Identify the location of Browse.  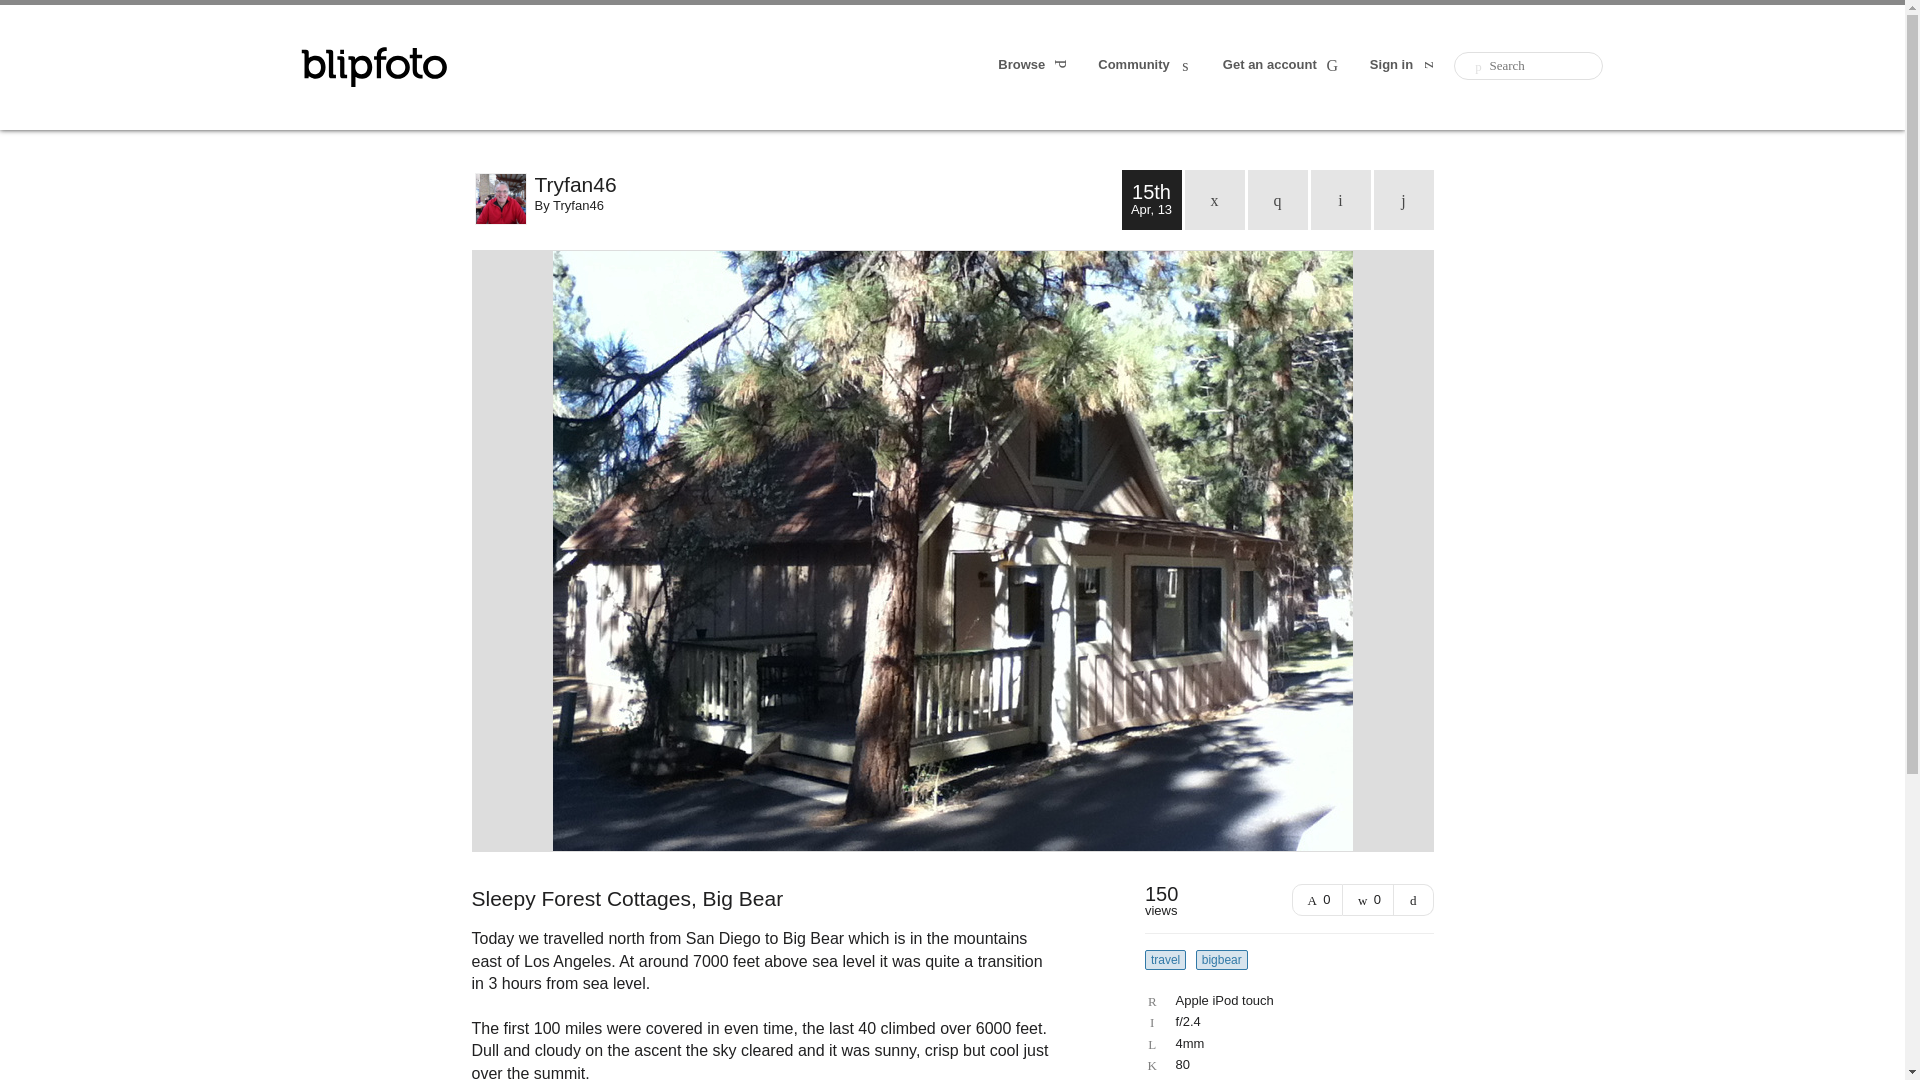
(1034, 66).